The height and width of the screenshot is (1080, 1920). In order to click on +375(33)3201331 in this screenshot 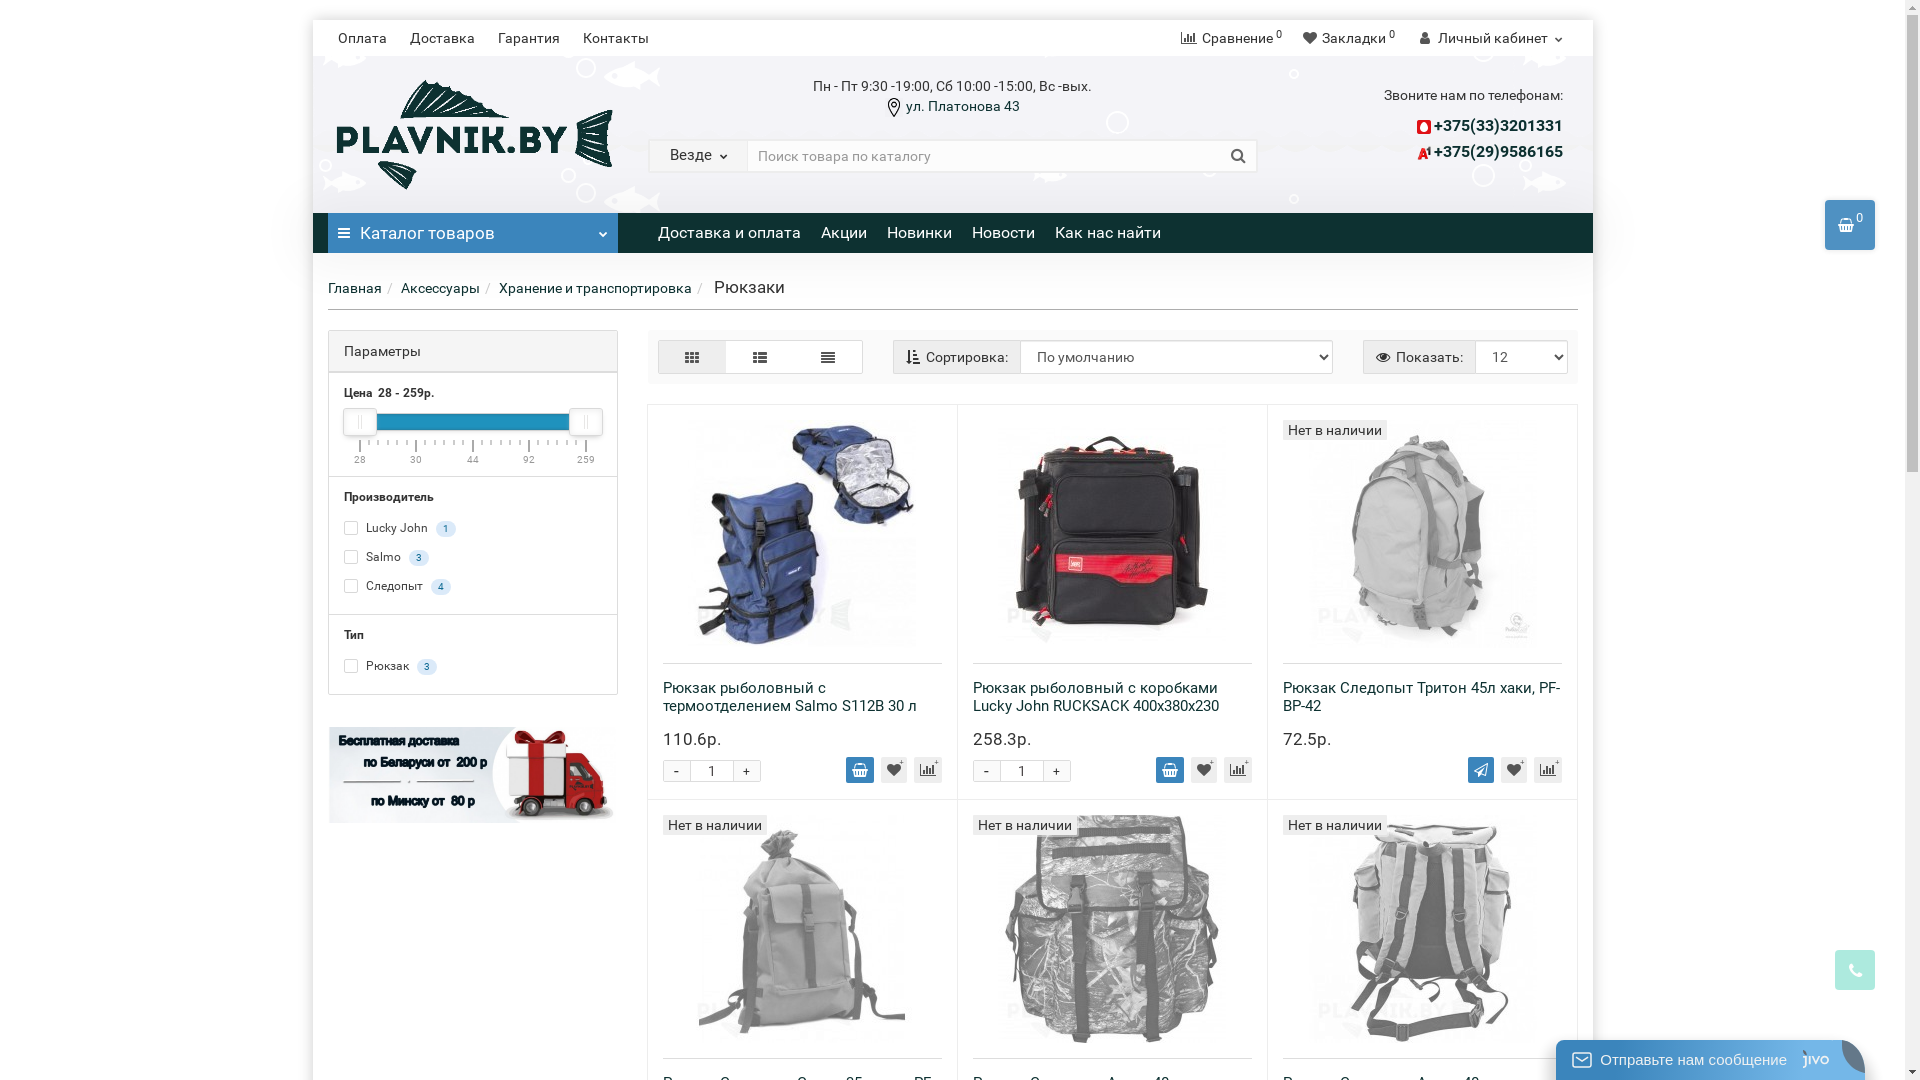, I will do `click(1498, 126)`.